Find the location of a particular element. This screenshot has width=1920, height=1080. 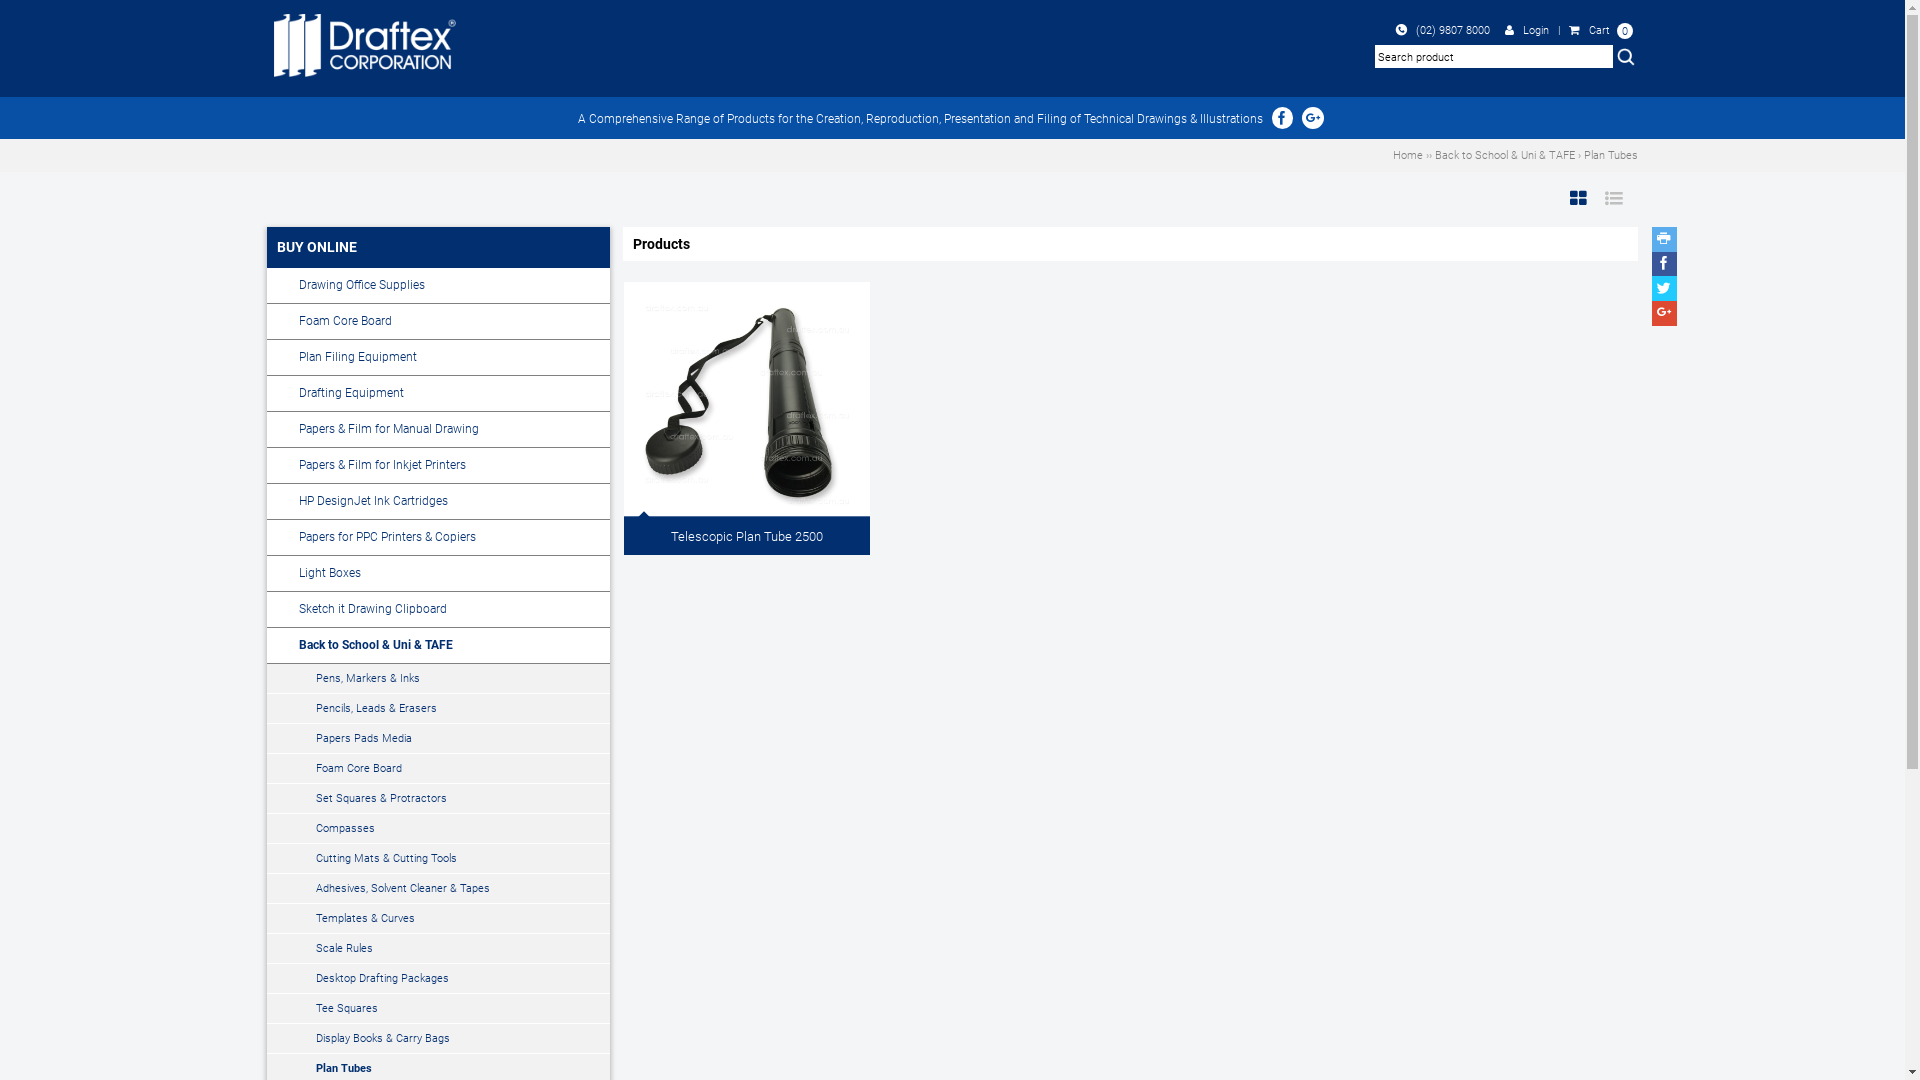

Pencils, Leads & Erasers is located at coordinates (438, 709).